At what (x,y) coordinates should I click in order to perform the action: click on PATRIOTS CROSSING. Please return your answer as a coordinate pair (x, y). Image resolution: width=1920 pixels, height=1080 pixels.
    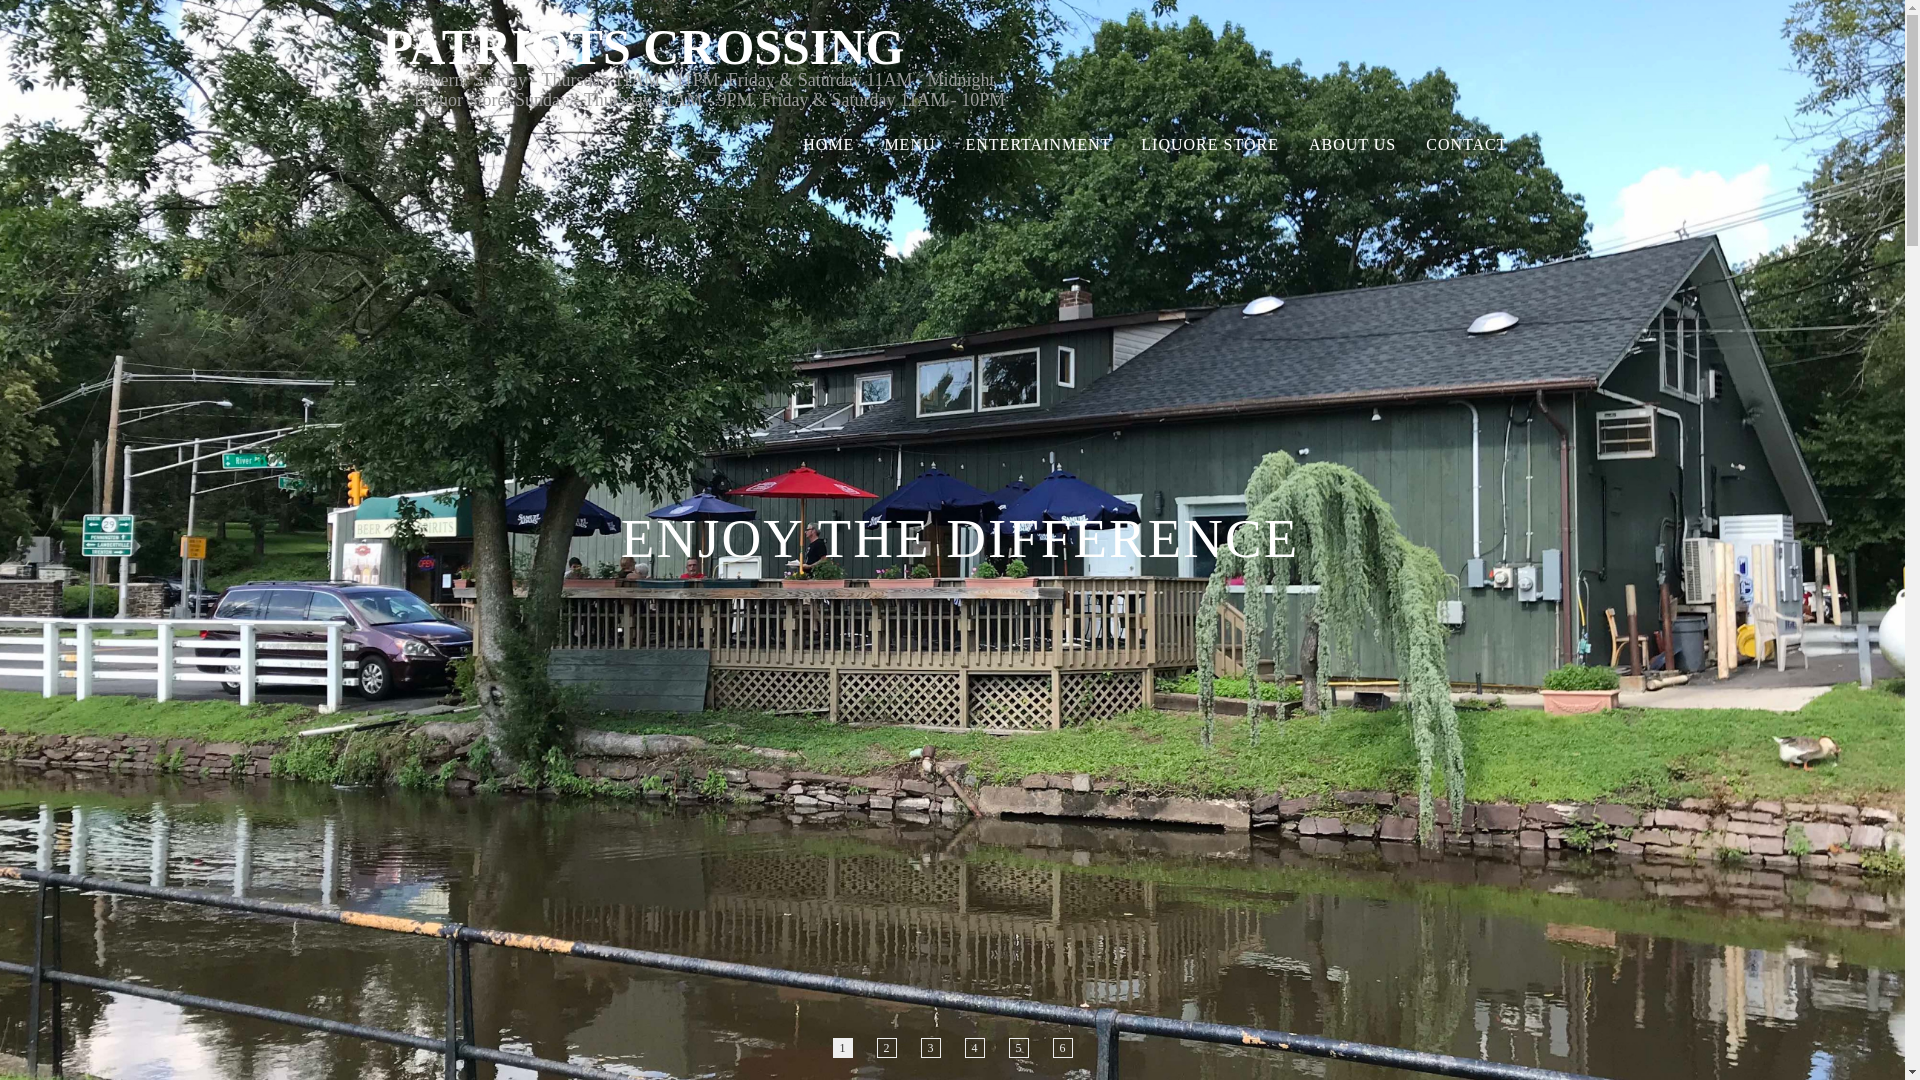
    Looking at the image, I should click on (643, 45).